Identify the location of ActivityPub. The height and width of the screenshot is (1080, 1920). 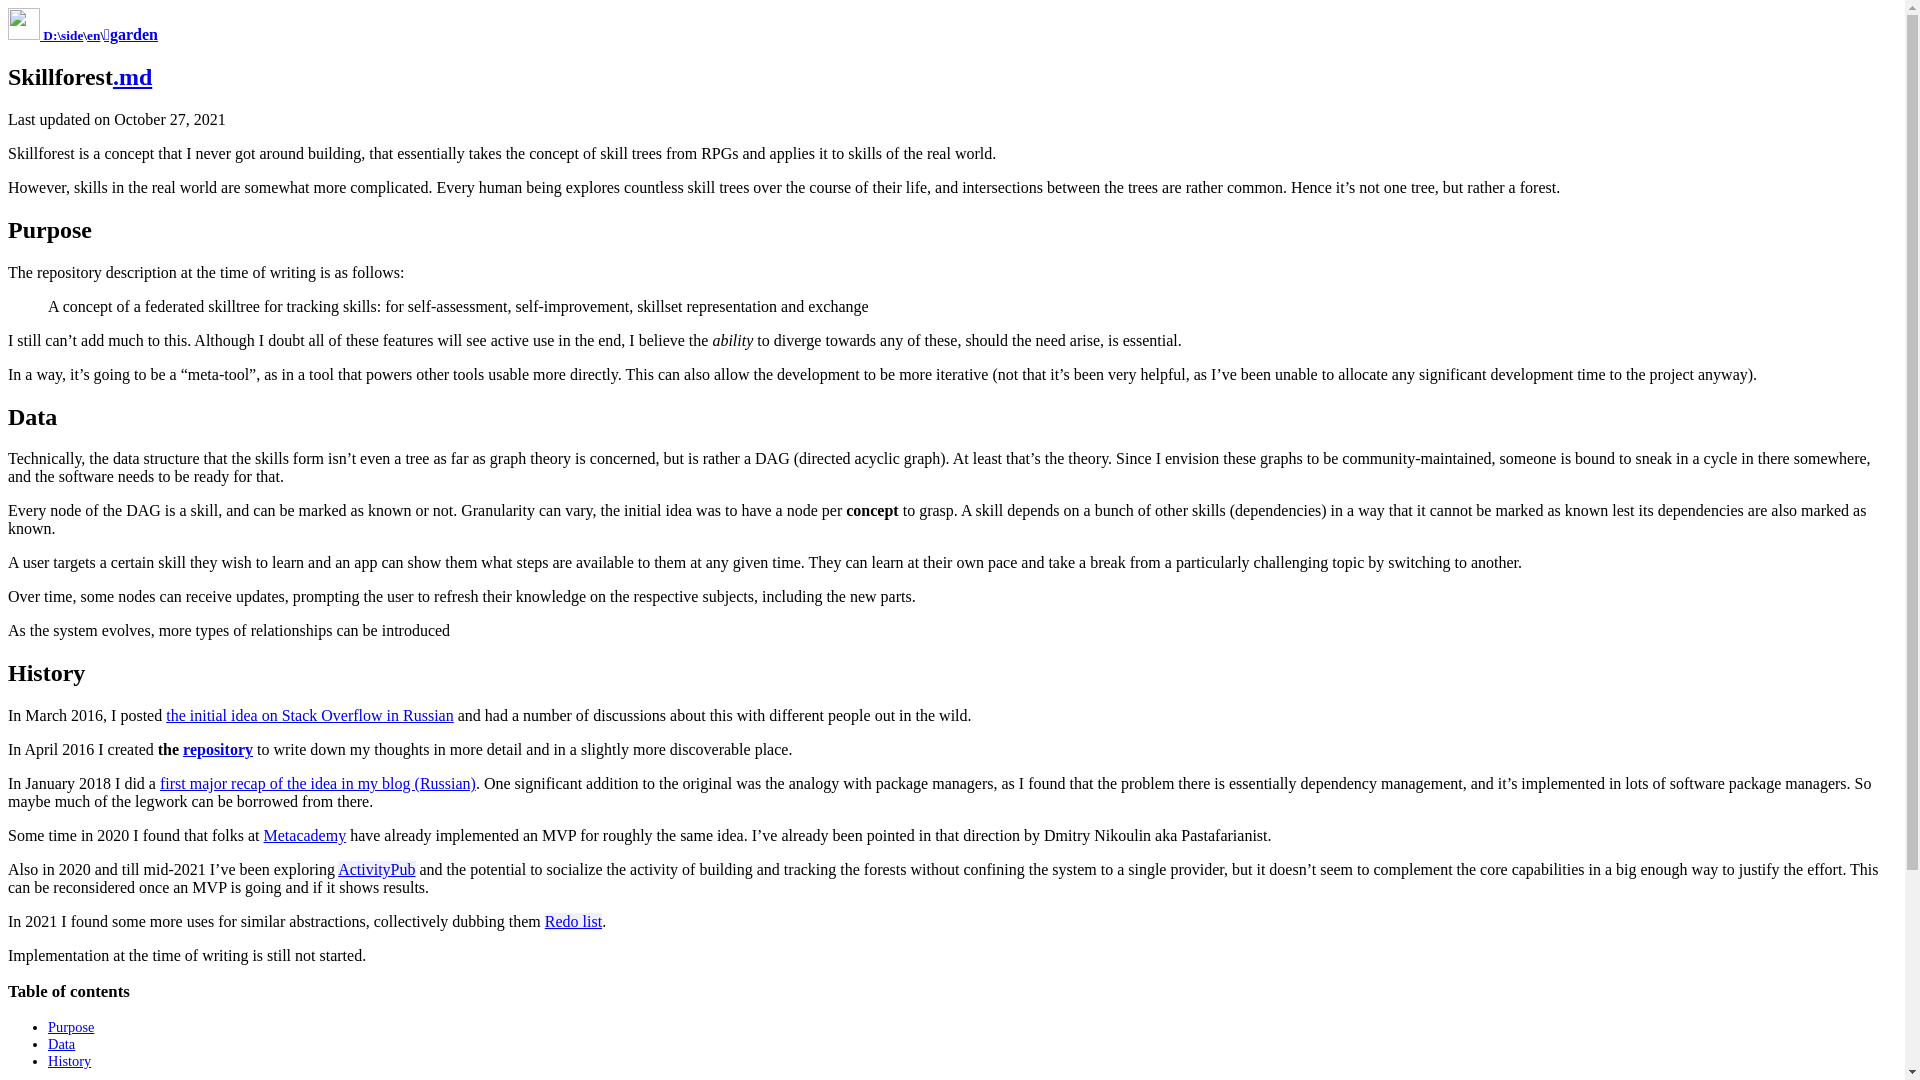
(376, 869).